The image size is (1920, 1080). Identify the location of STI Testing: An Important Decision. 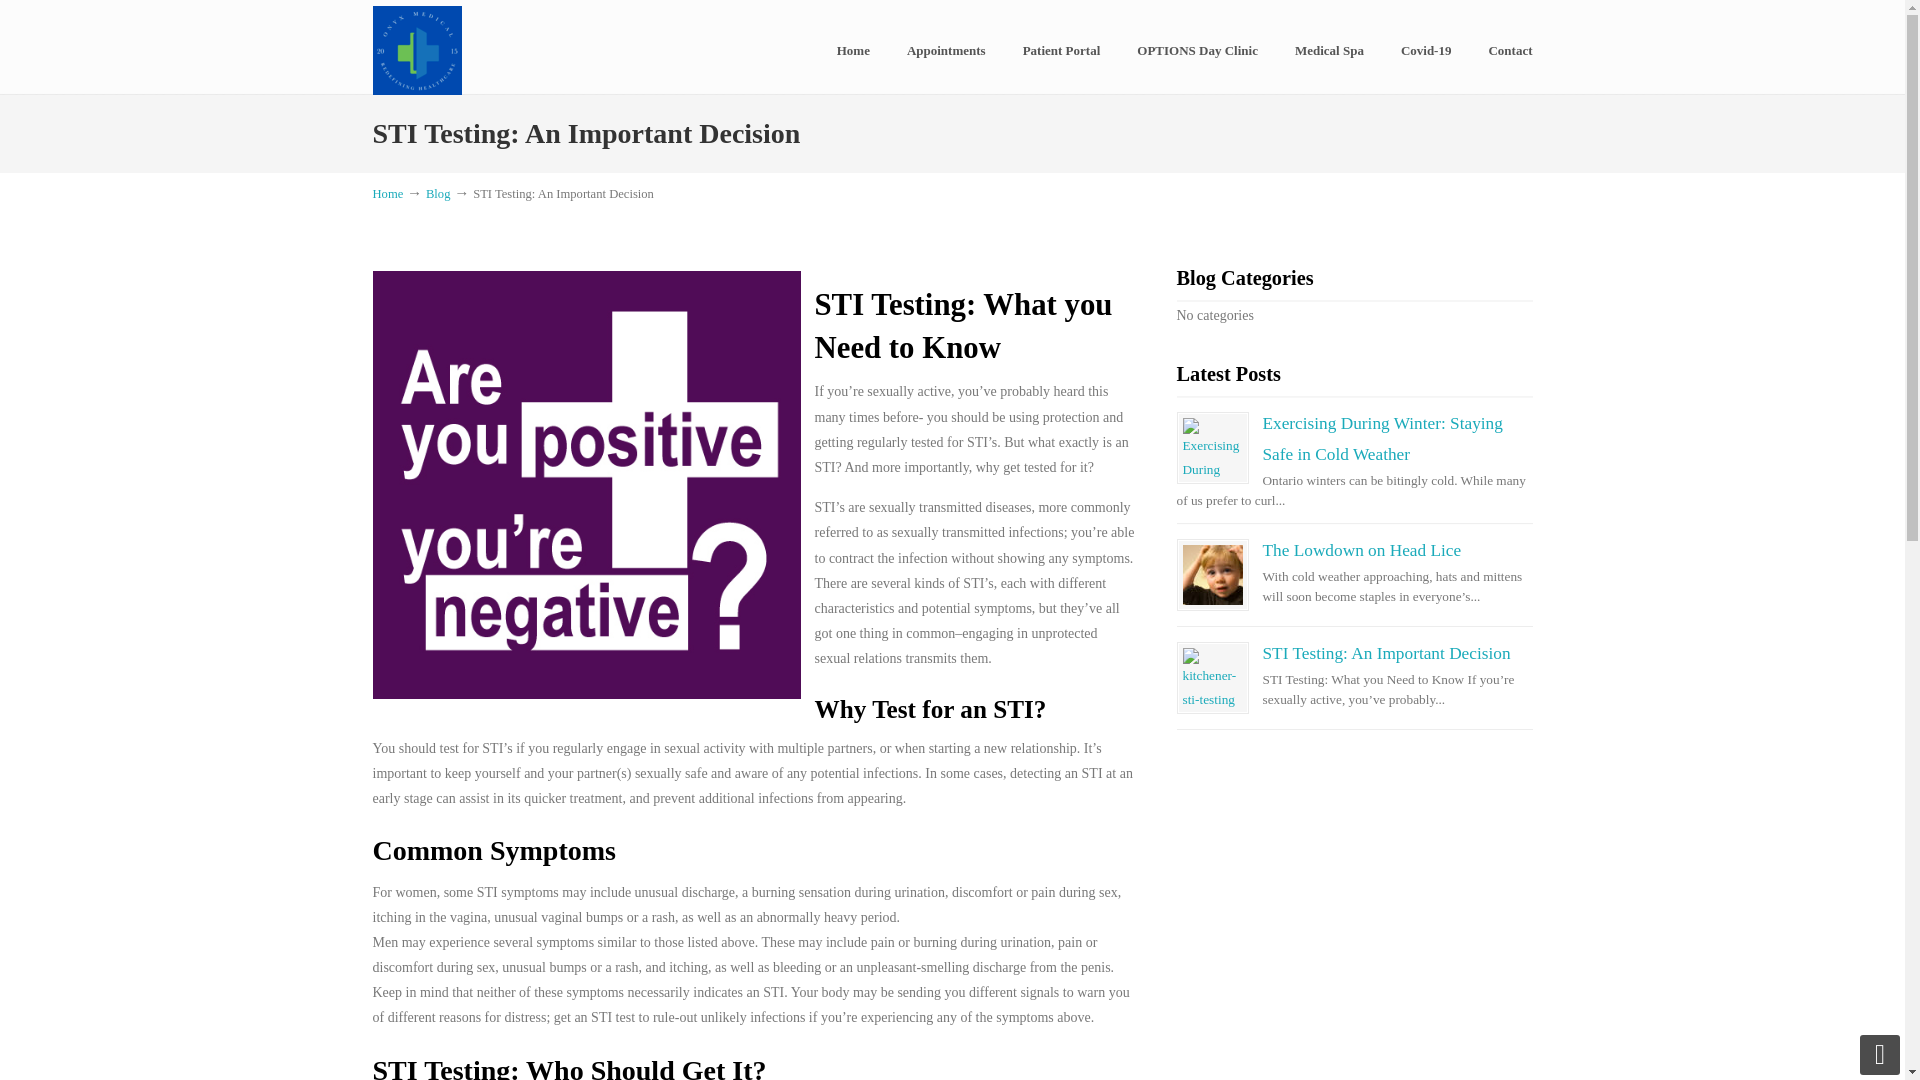
(1212, 678).